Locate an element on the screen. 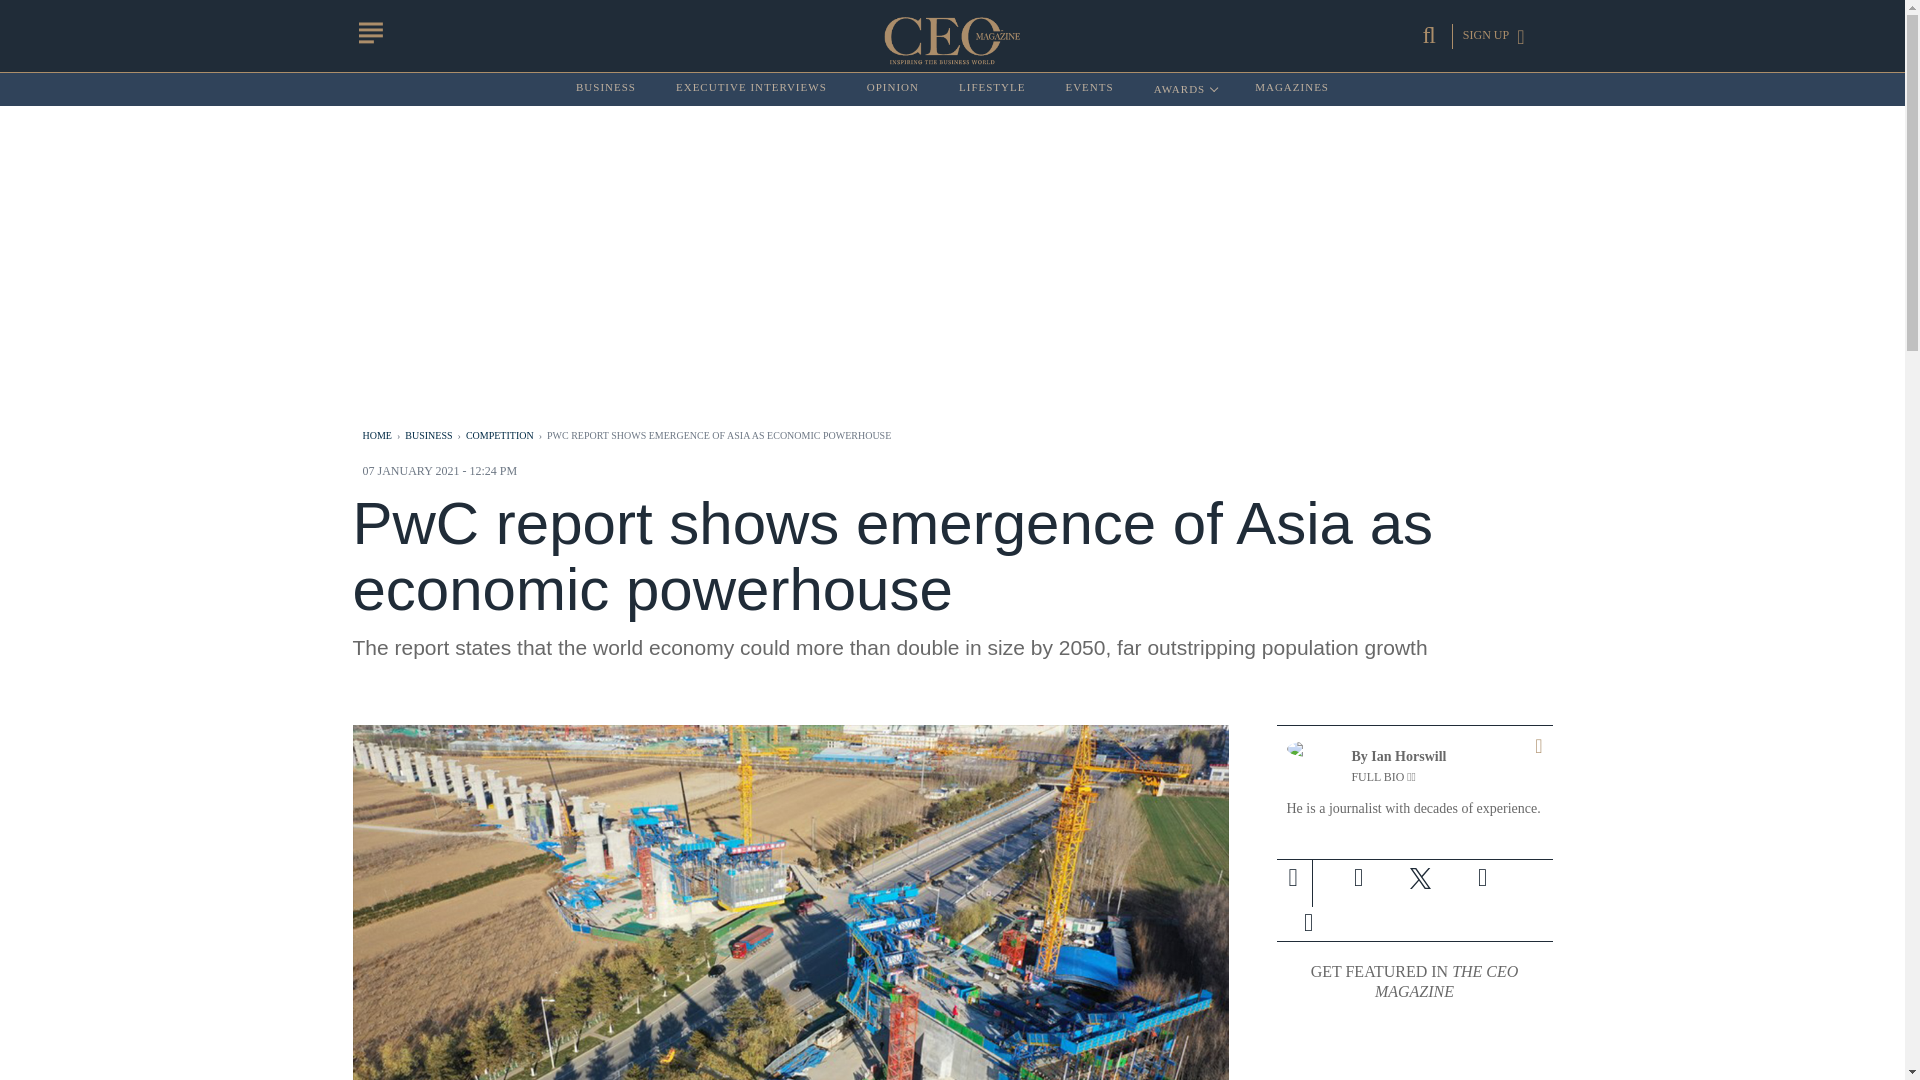  Sign-up is located at coordinates (1308, 922).